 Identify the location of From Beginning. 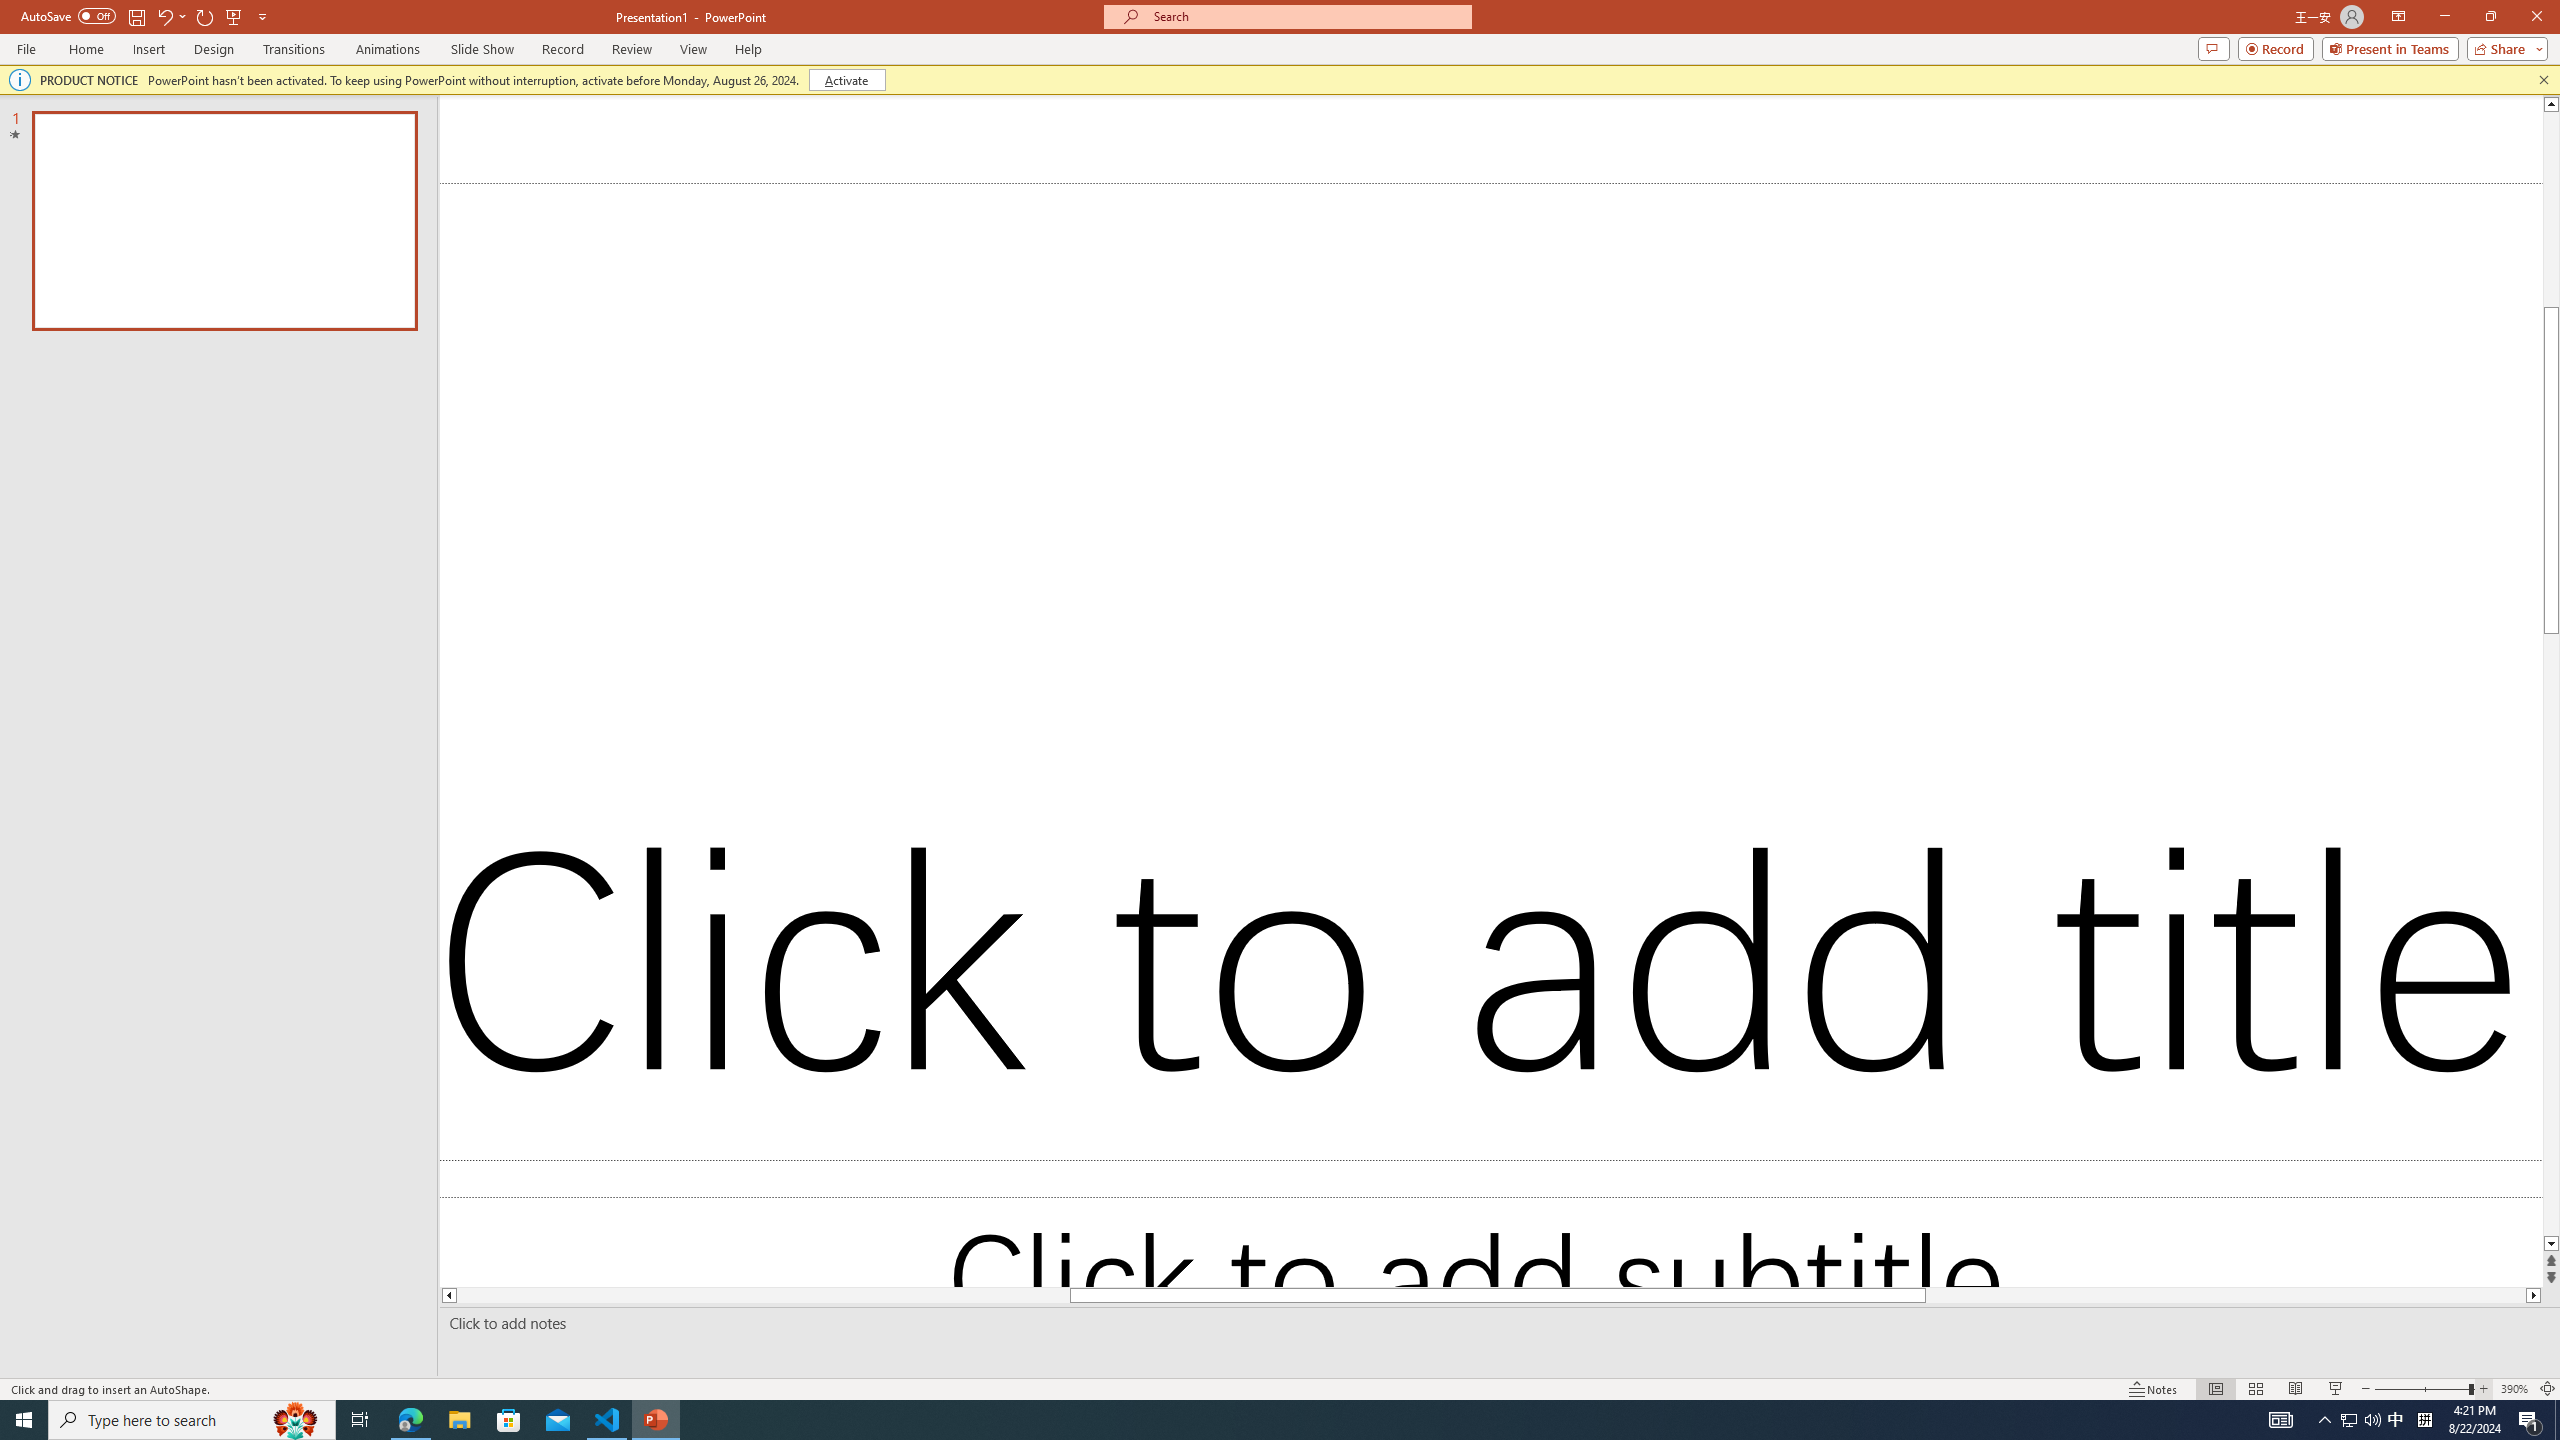
(234, 16).